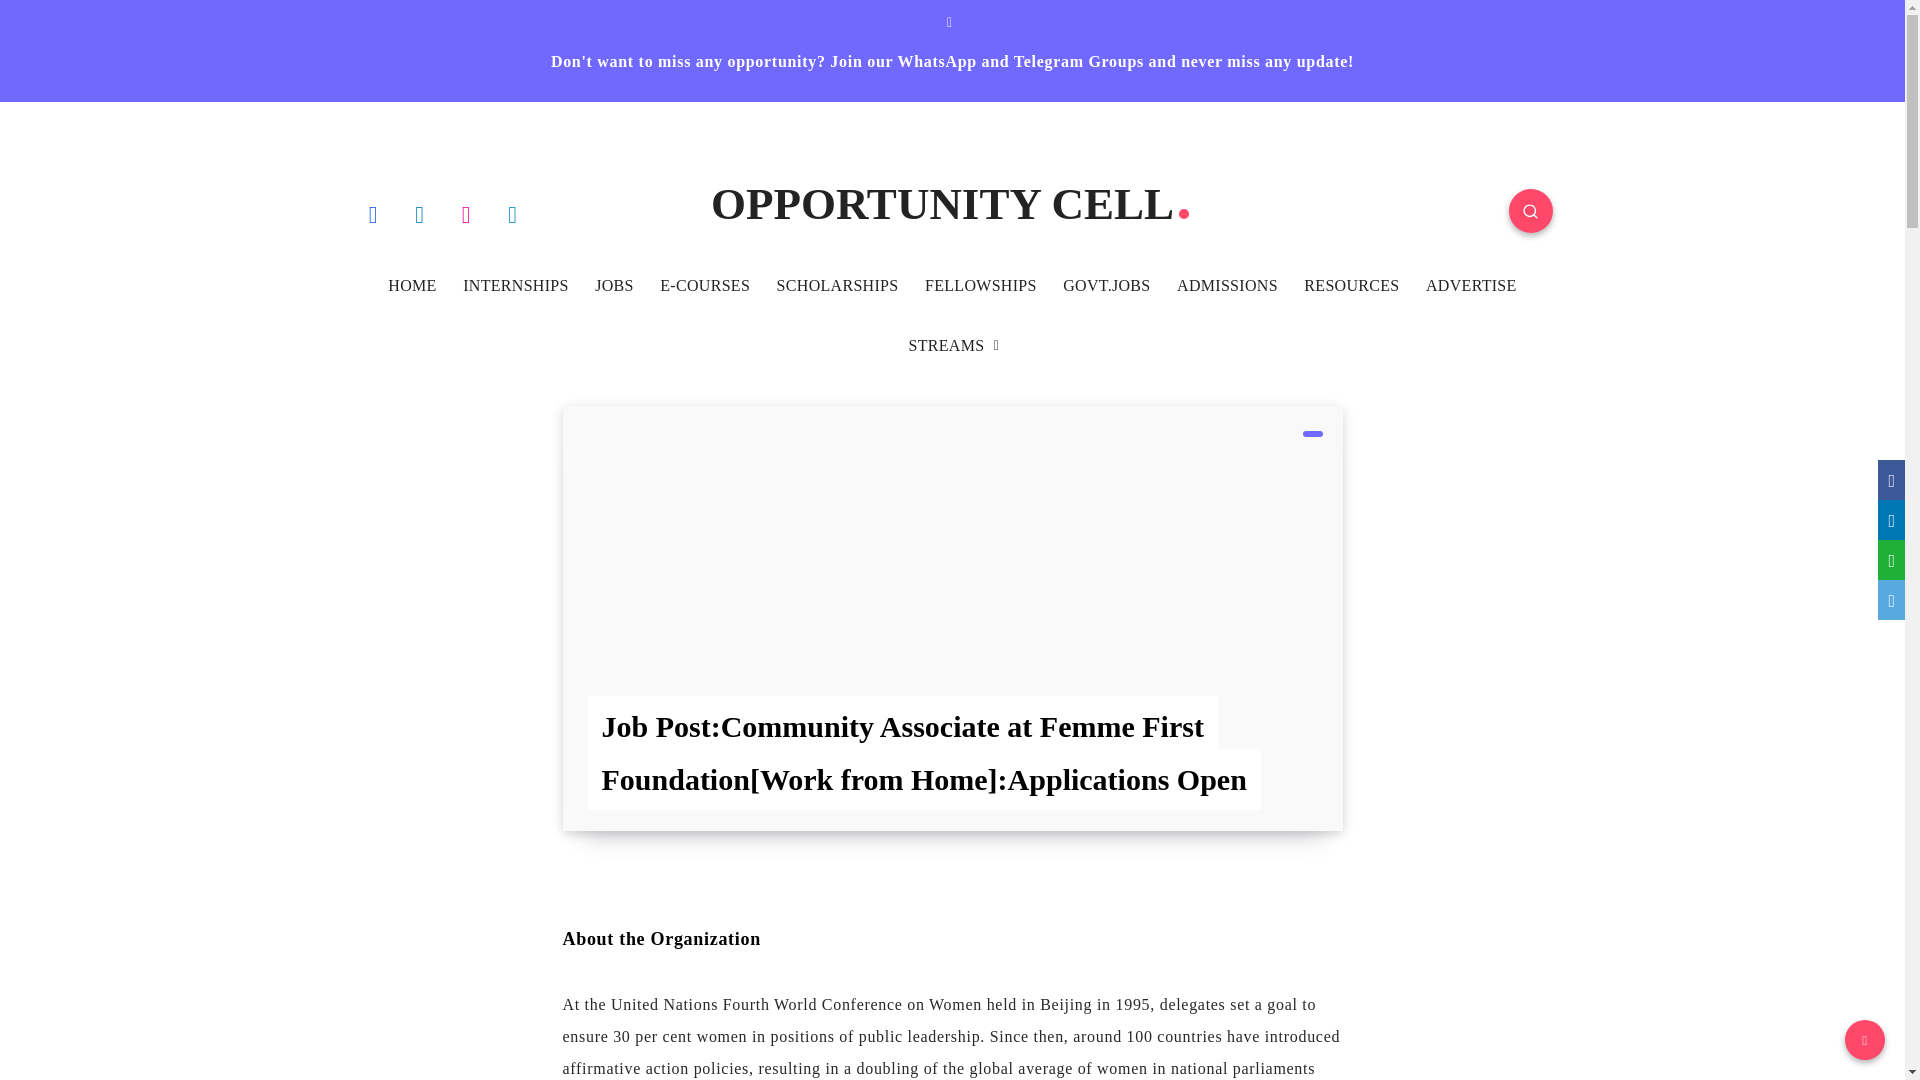 The height and width of the screenshot is (1080, 1920). I want to click on HOME, so click(411, 286).